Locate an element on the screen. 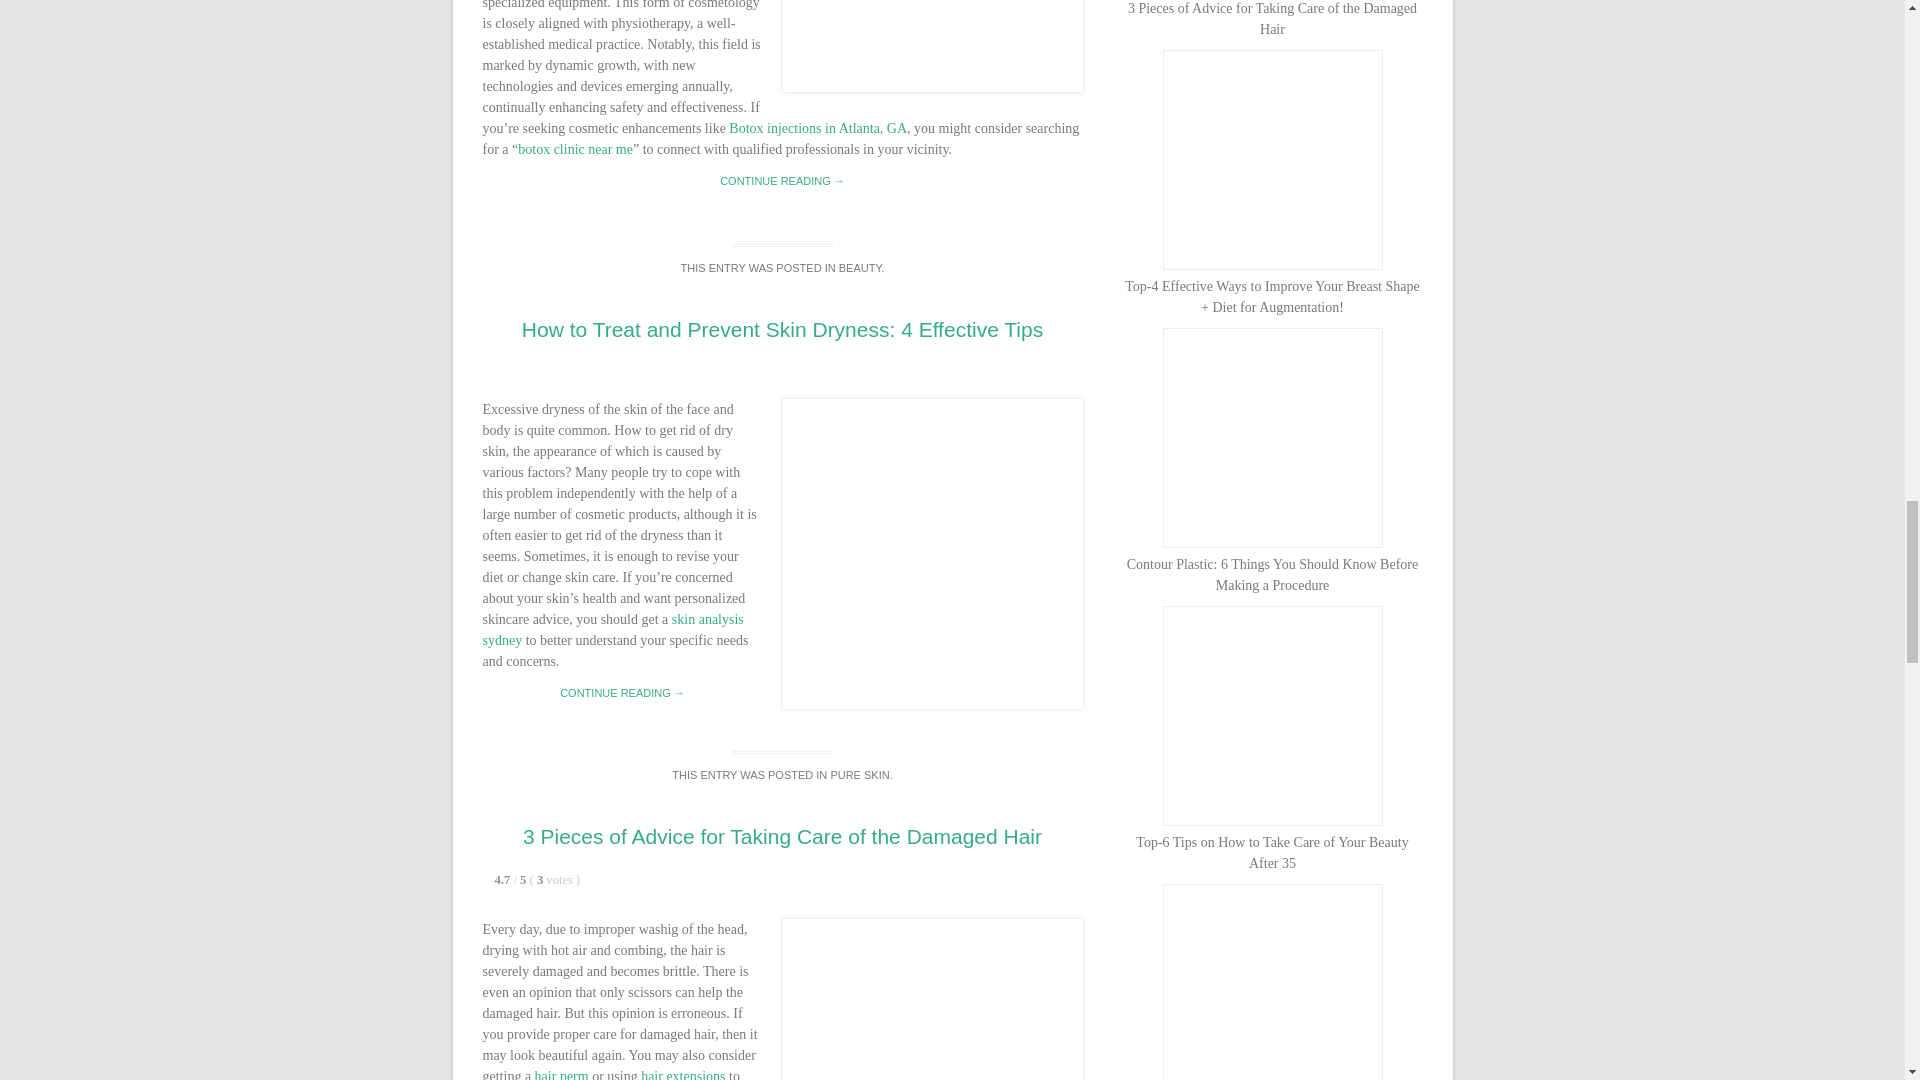 The image size is (1920, 1080). Botox injections in Atlanta, GA is located at coordinates (818, 128).